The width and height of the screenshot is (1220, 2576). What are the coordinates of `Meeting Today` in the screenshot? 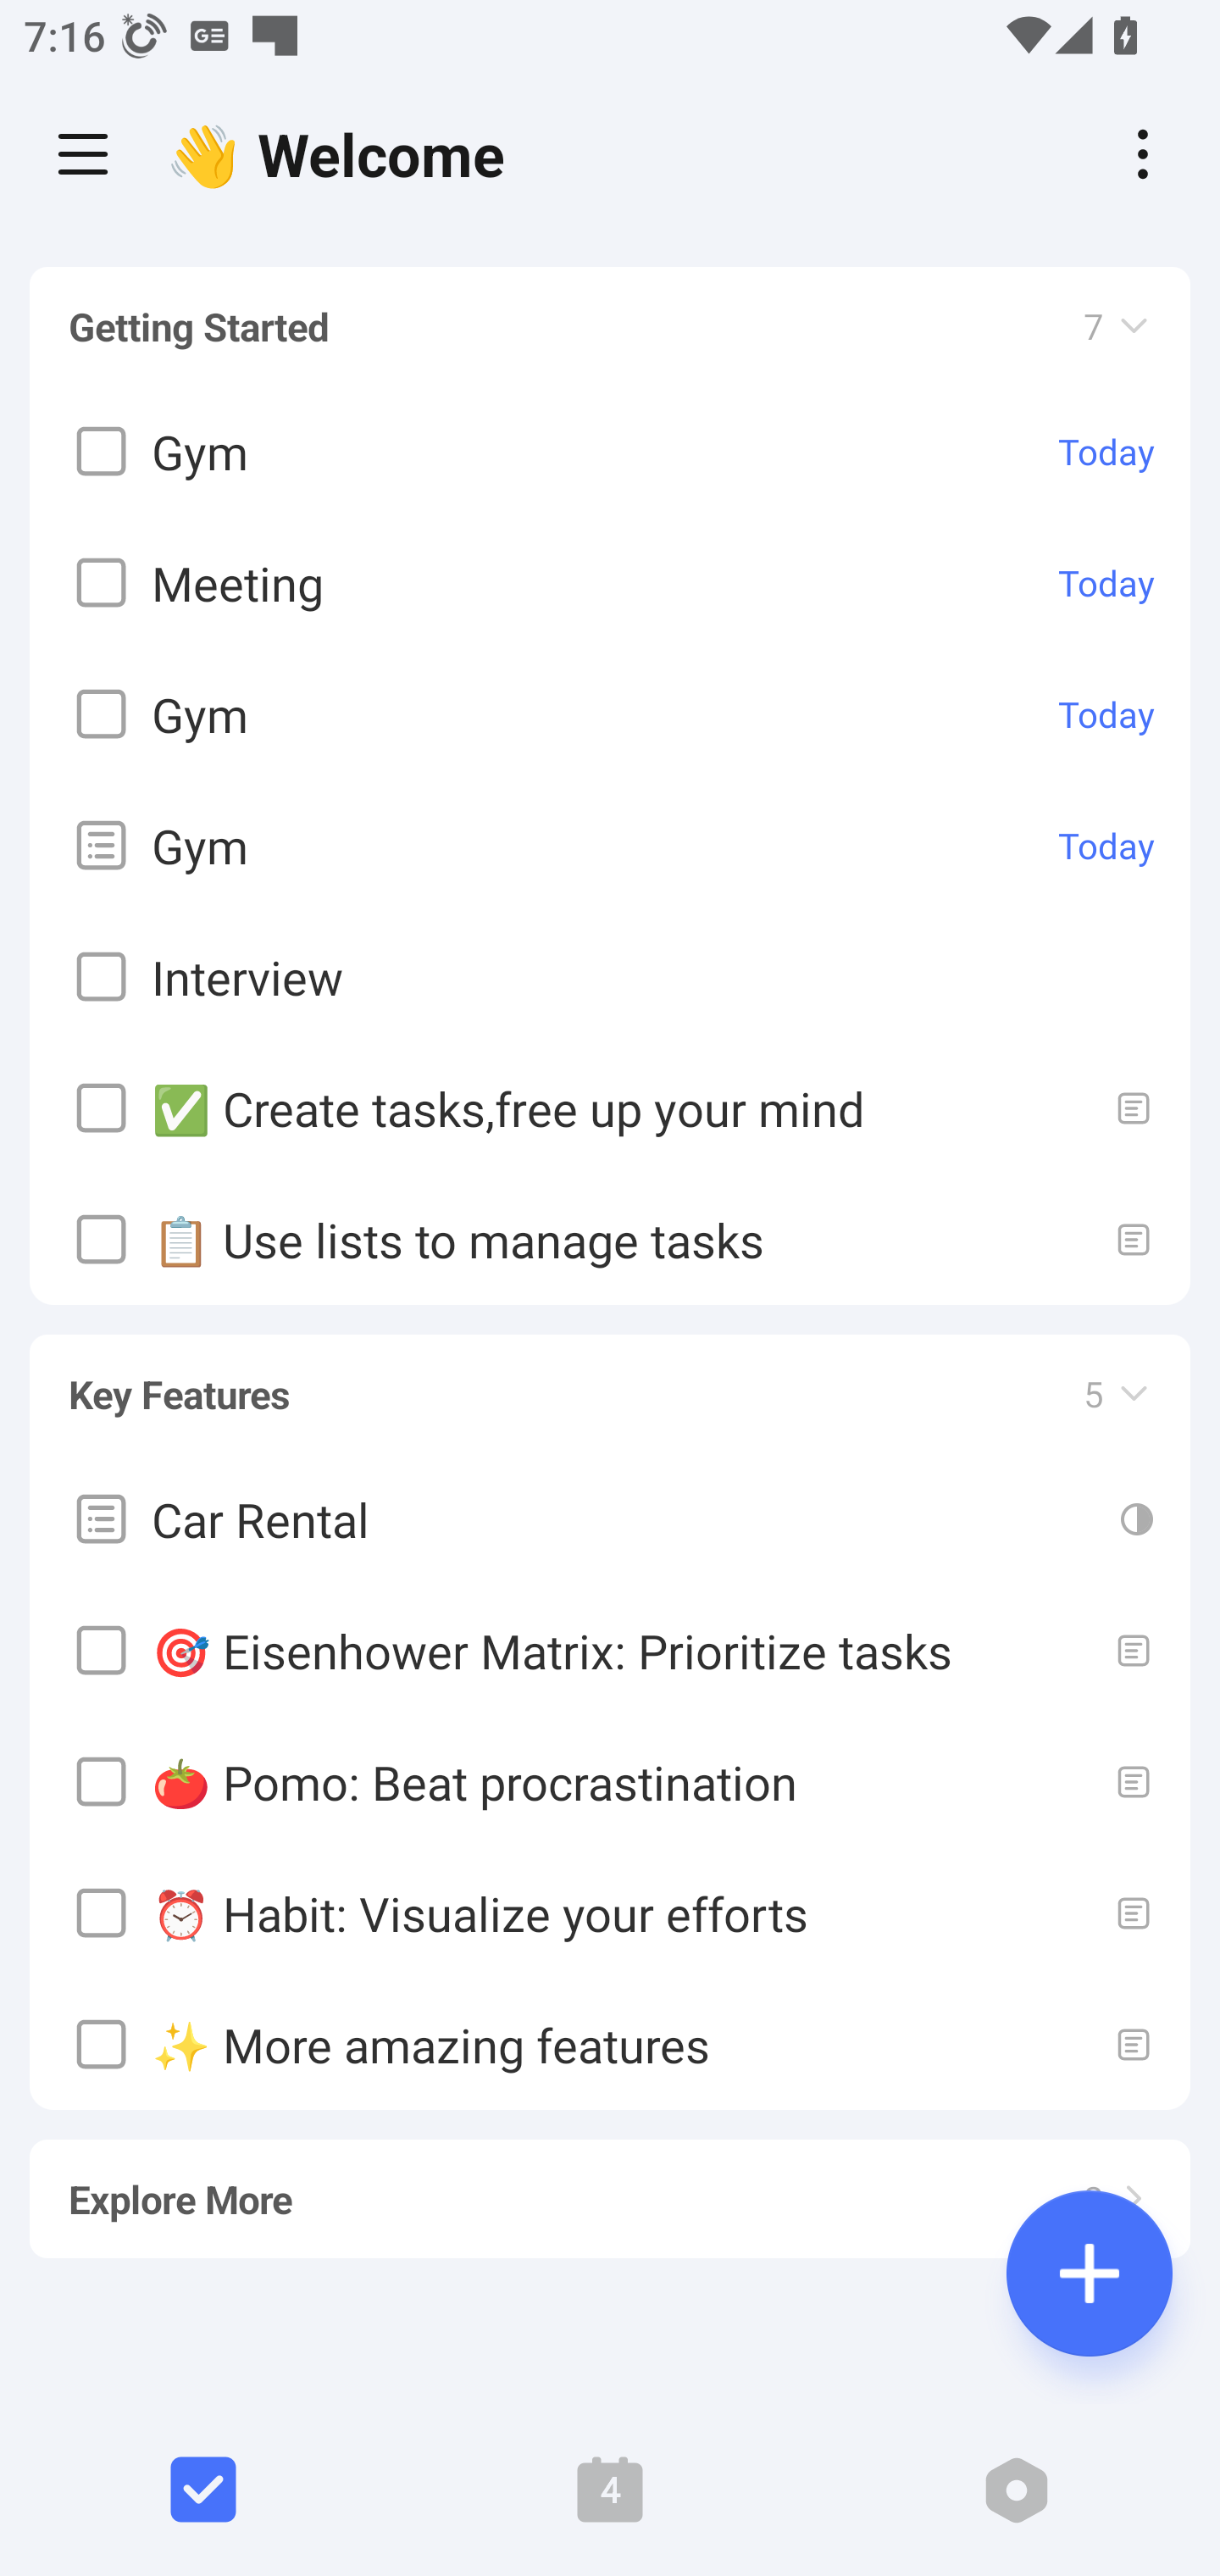 It's located at (610, 583).